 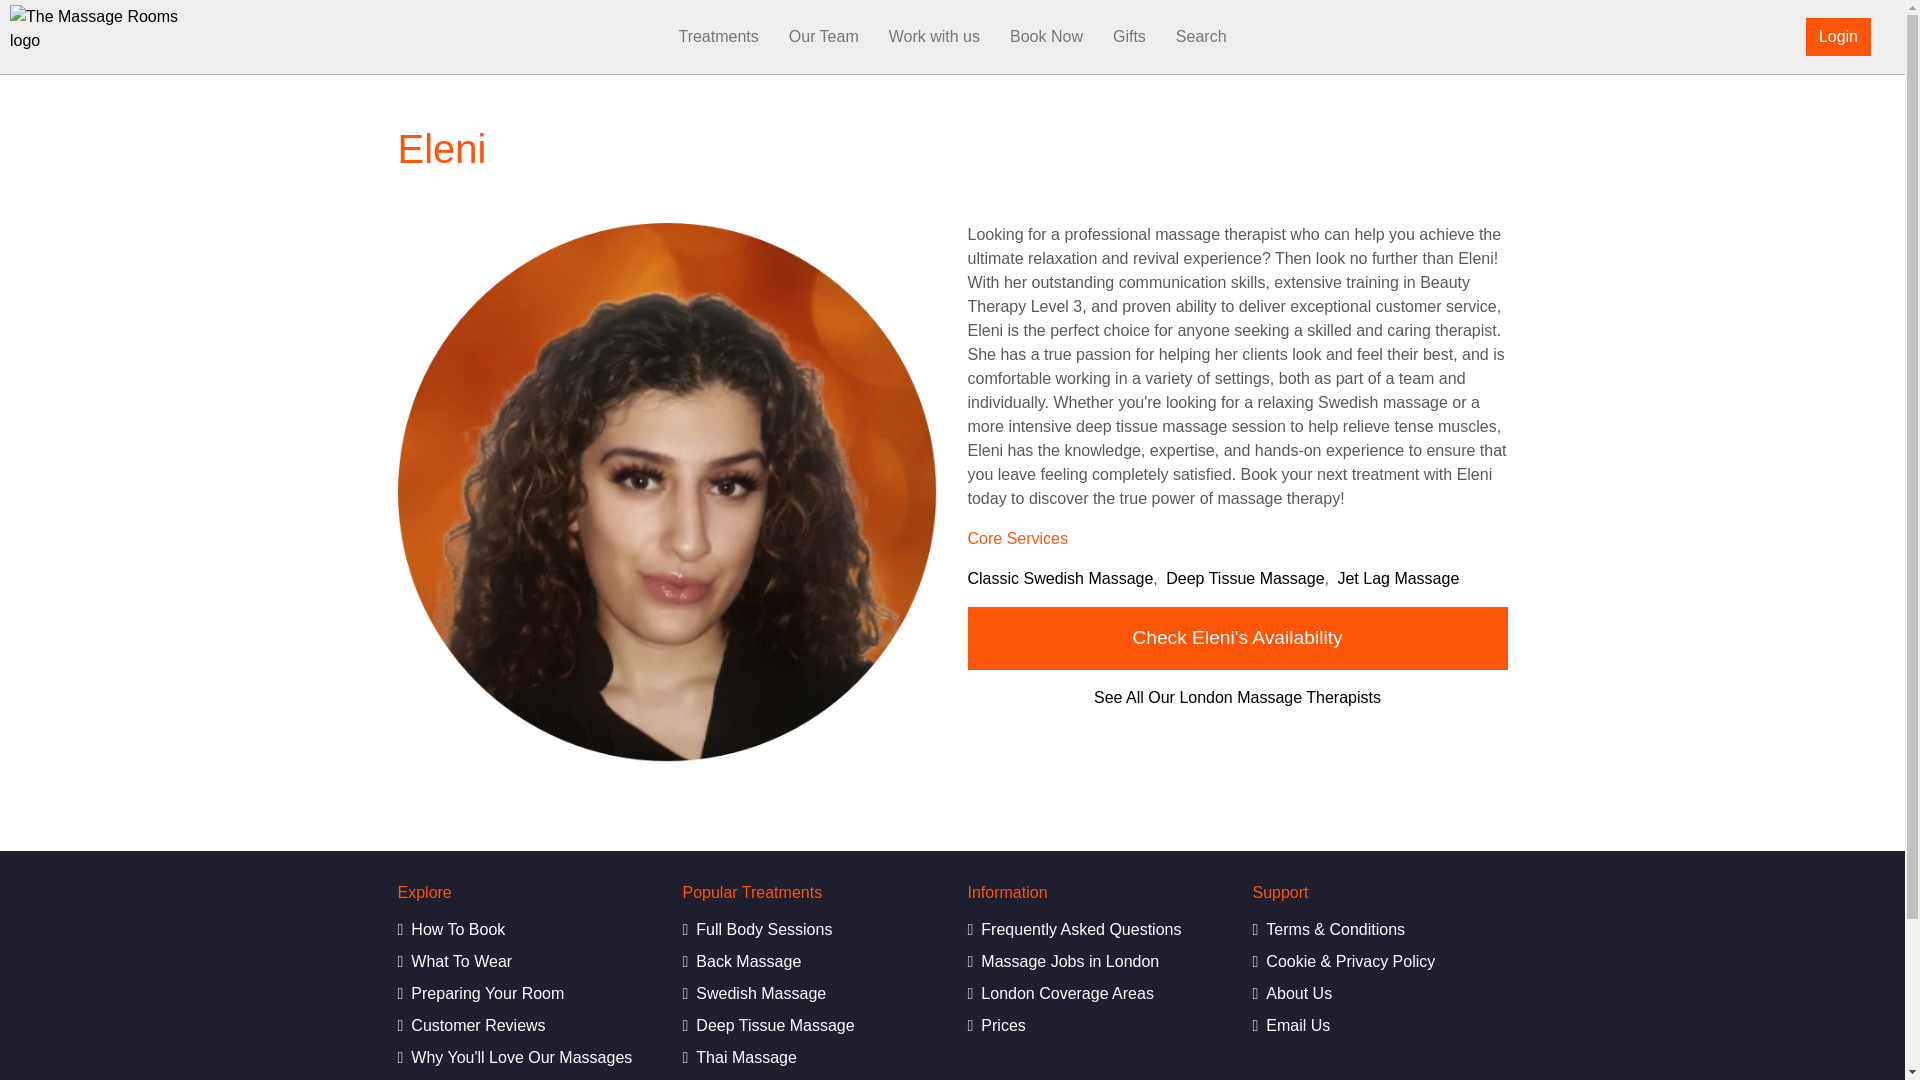 I want to click on Email Us, so click(x=1379, y=1026).